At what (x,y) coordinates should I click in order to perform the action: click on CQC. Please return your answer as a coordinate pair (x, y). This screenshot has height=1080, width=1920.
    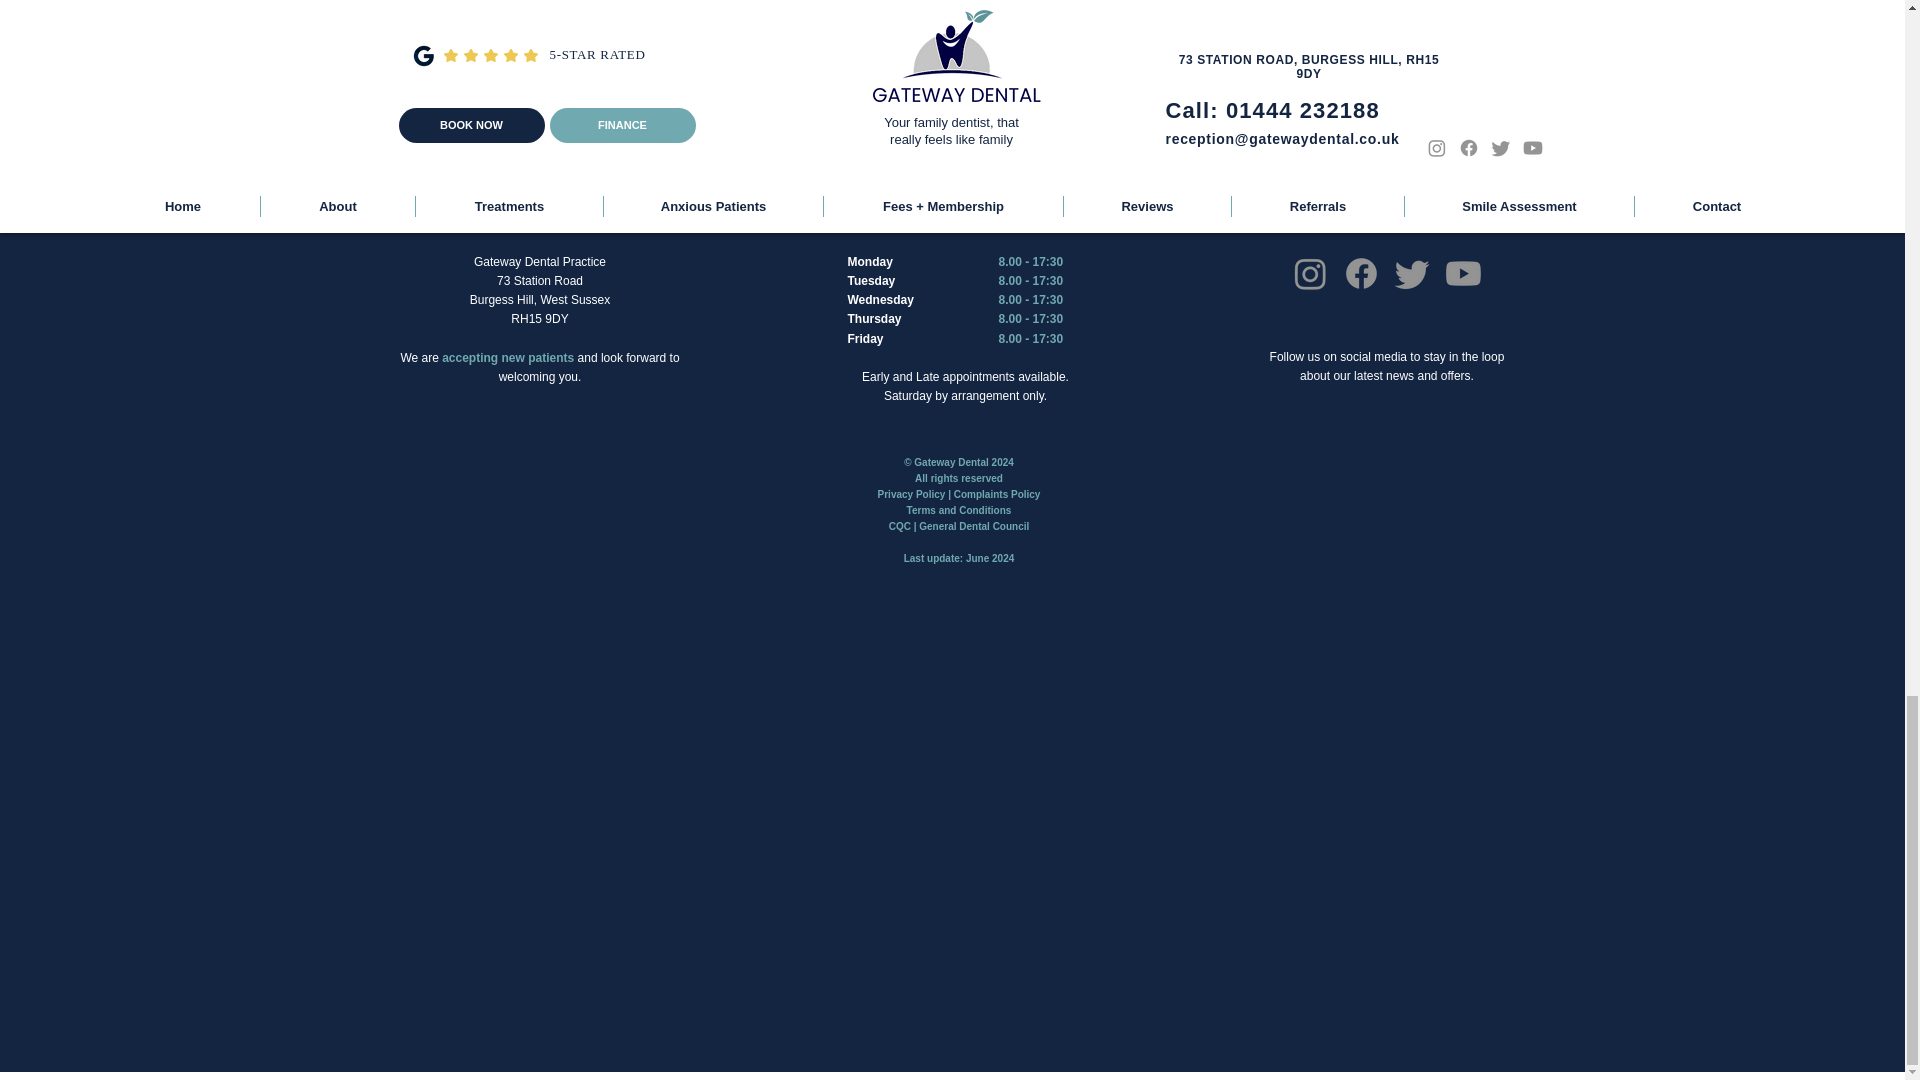
    Looking at the image, I should click on (899, 526).